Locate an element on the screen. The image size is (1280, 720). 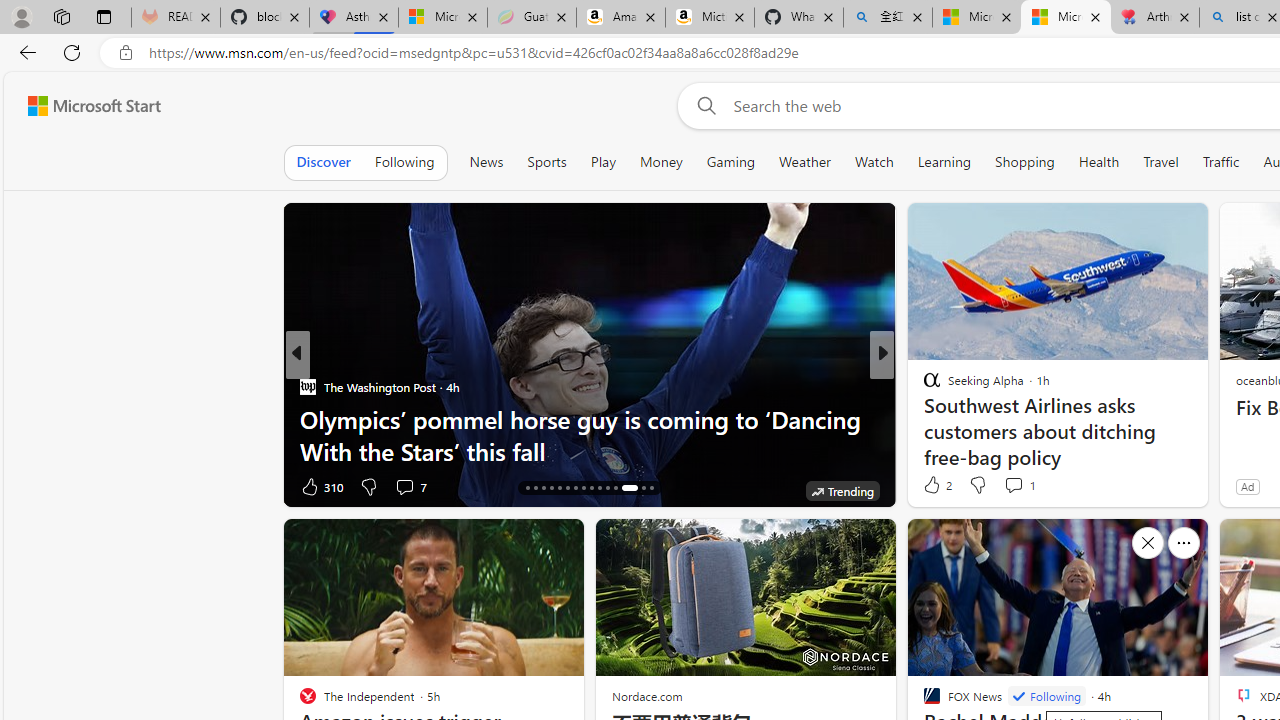
AutomationID: tab-21 is located at coordinates (568, 488).